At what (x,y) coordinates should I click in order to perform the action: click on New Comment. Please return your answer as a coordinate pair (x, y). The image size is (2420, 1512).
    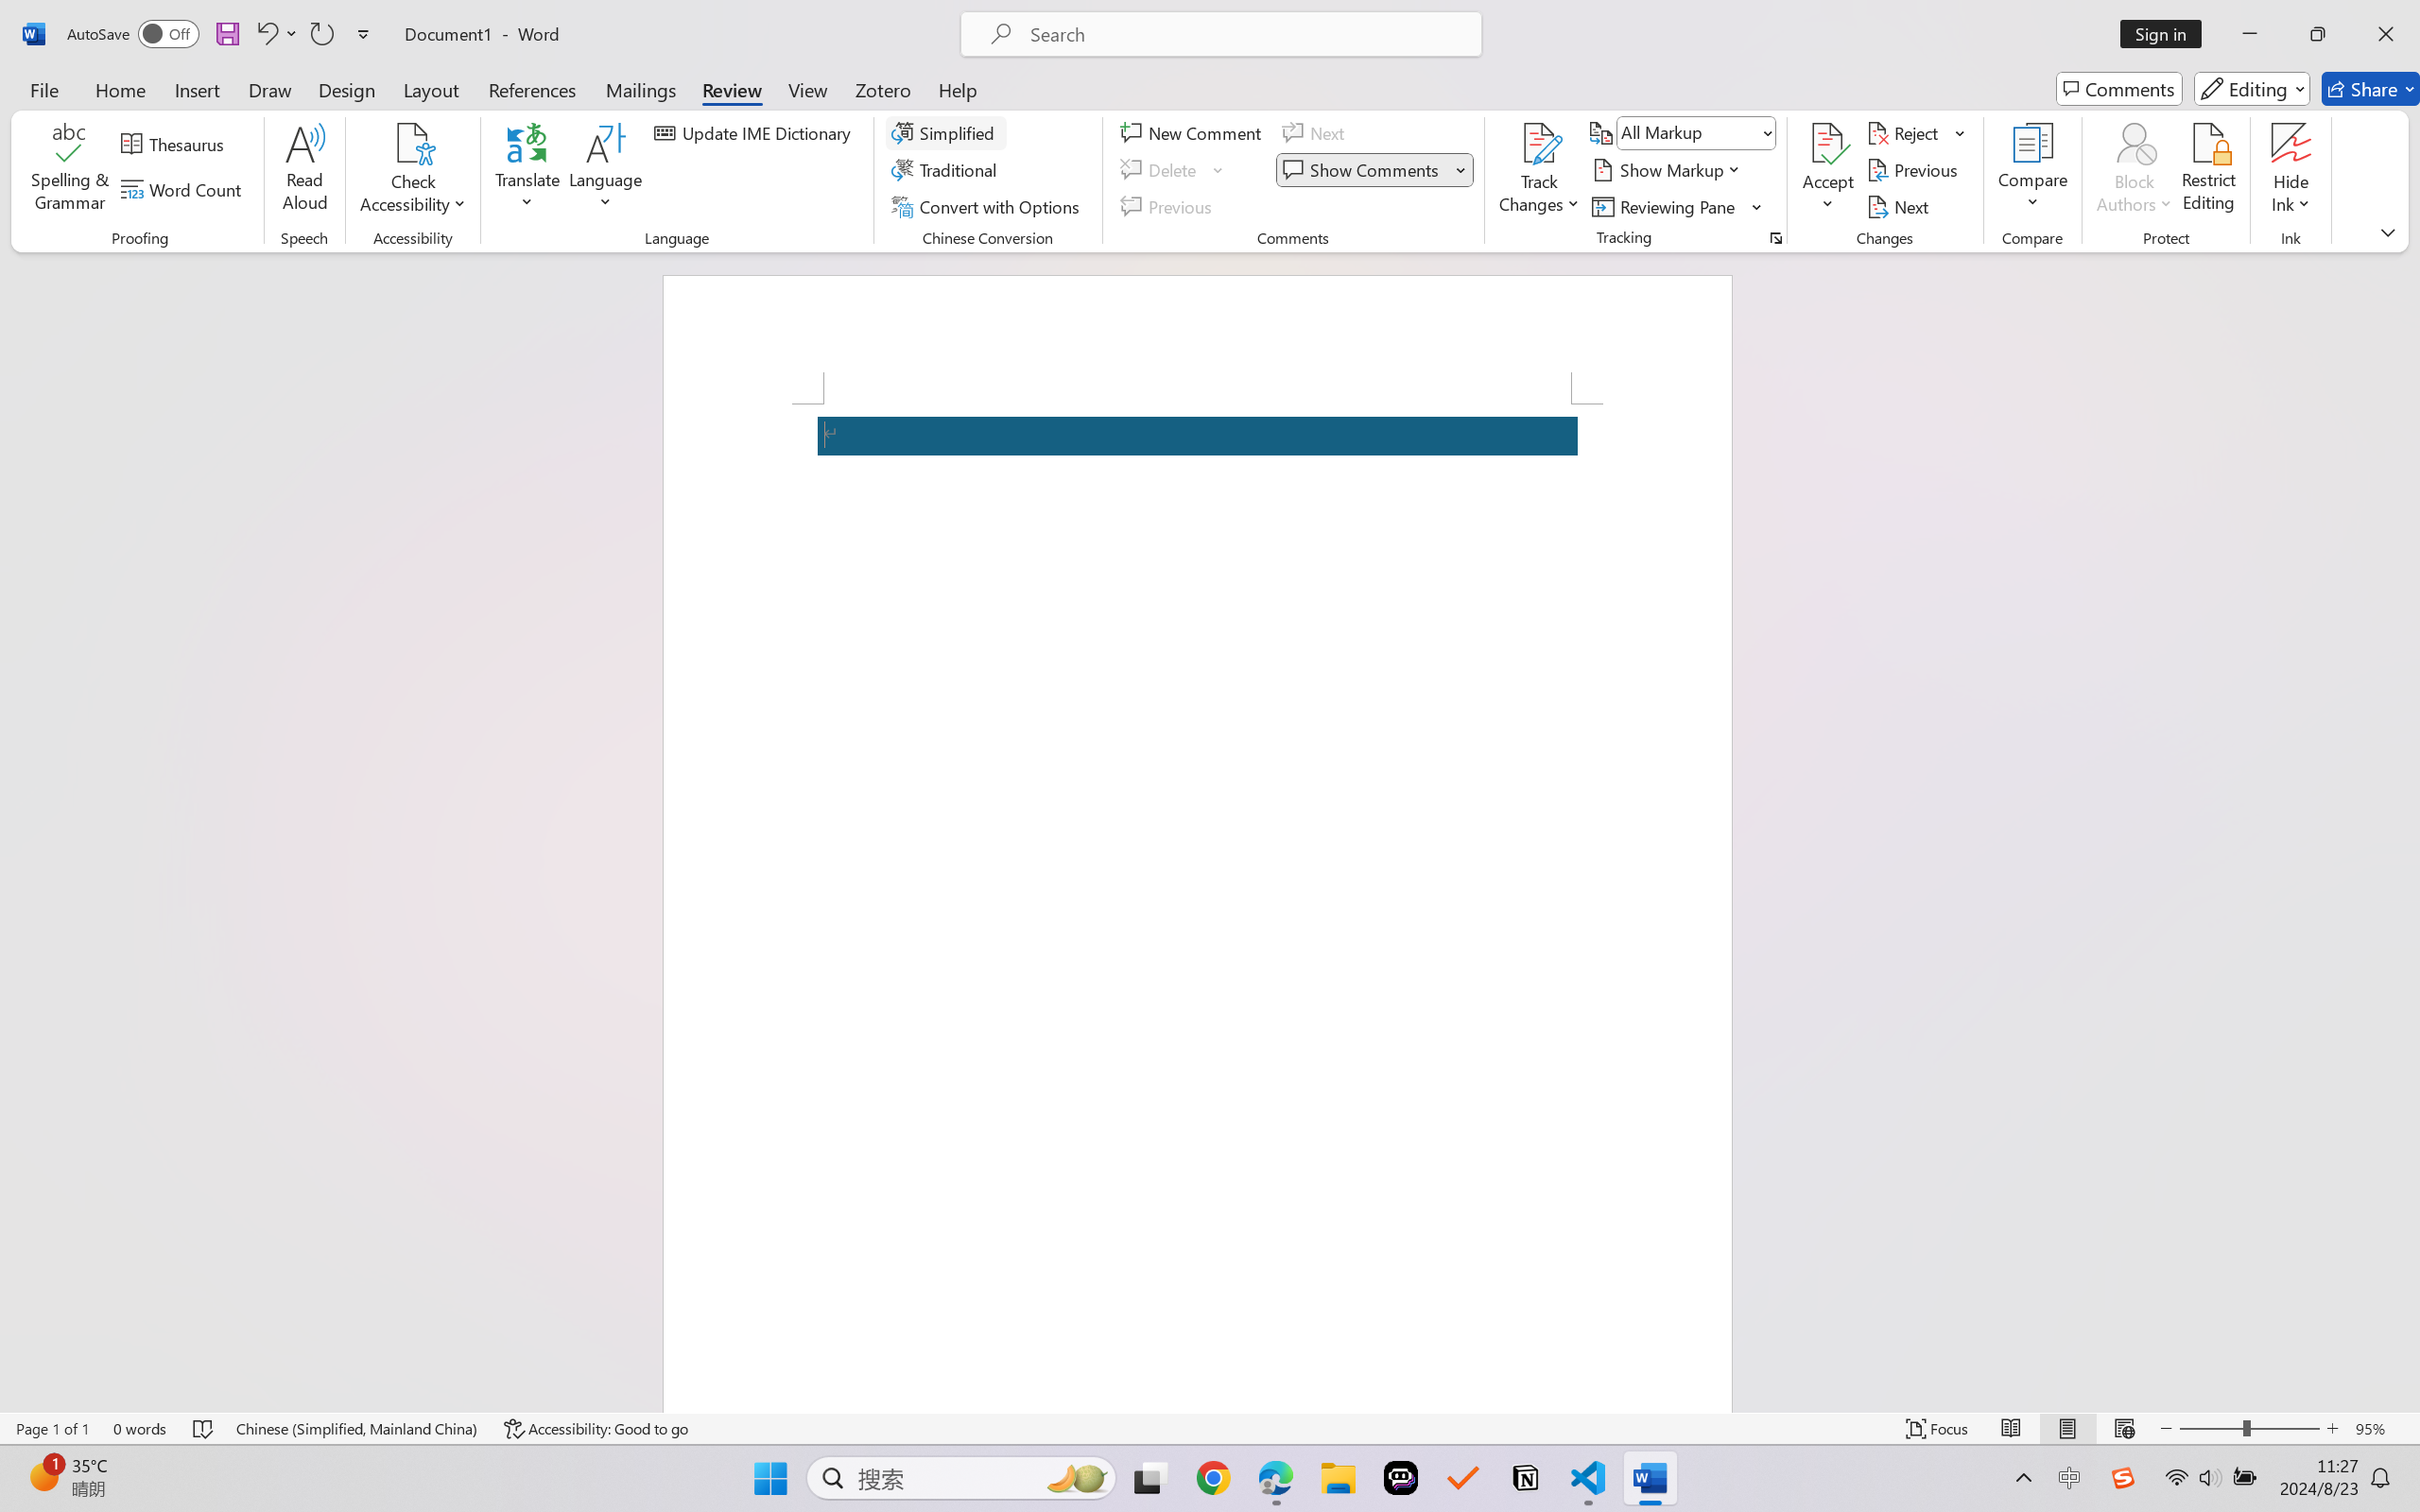
    Looking at the image, I should click on (1194, 132).